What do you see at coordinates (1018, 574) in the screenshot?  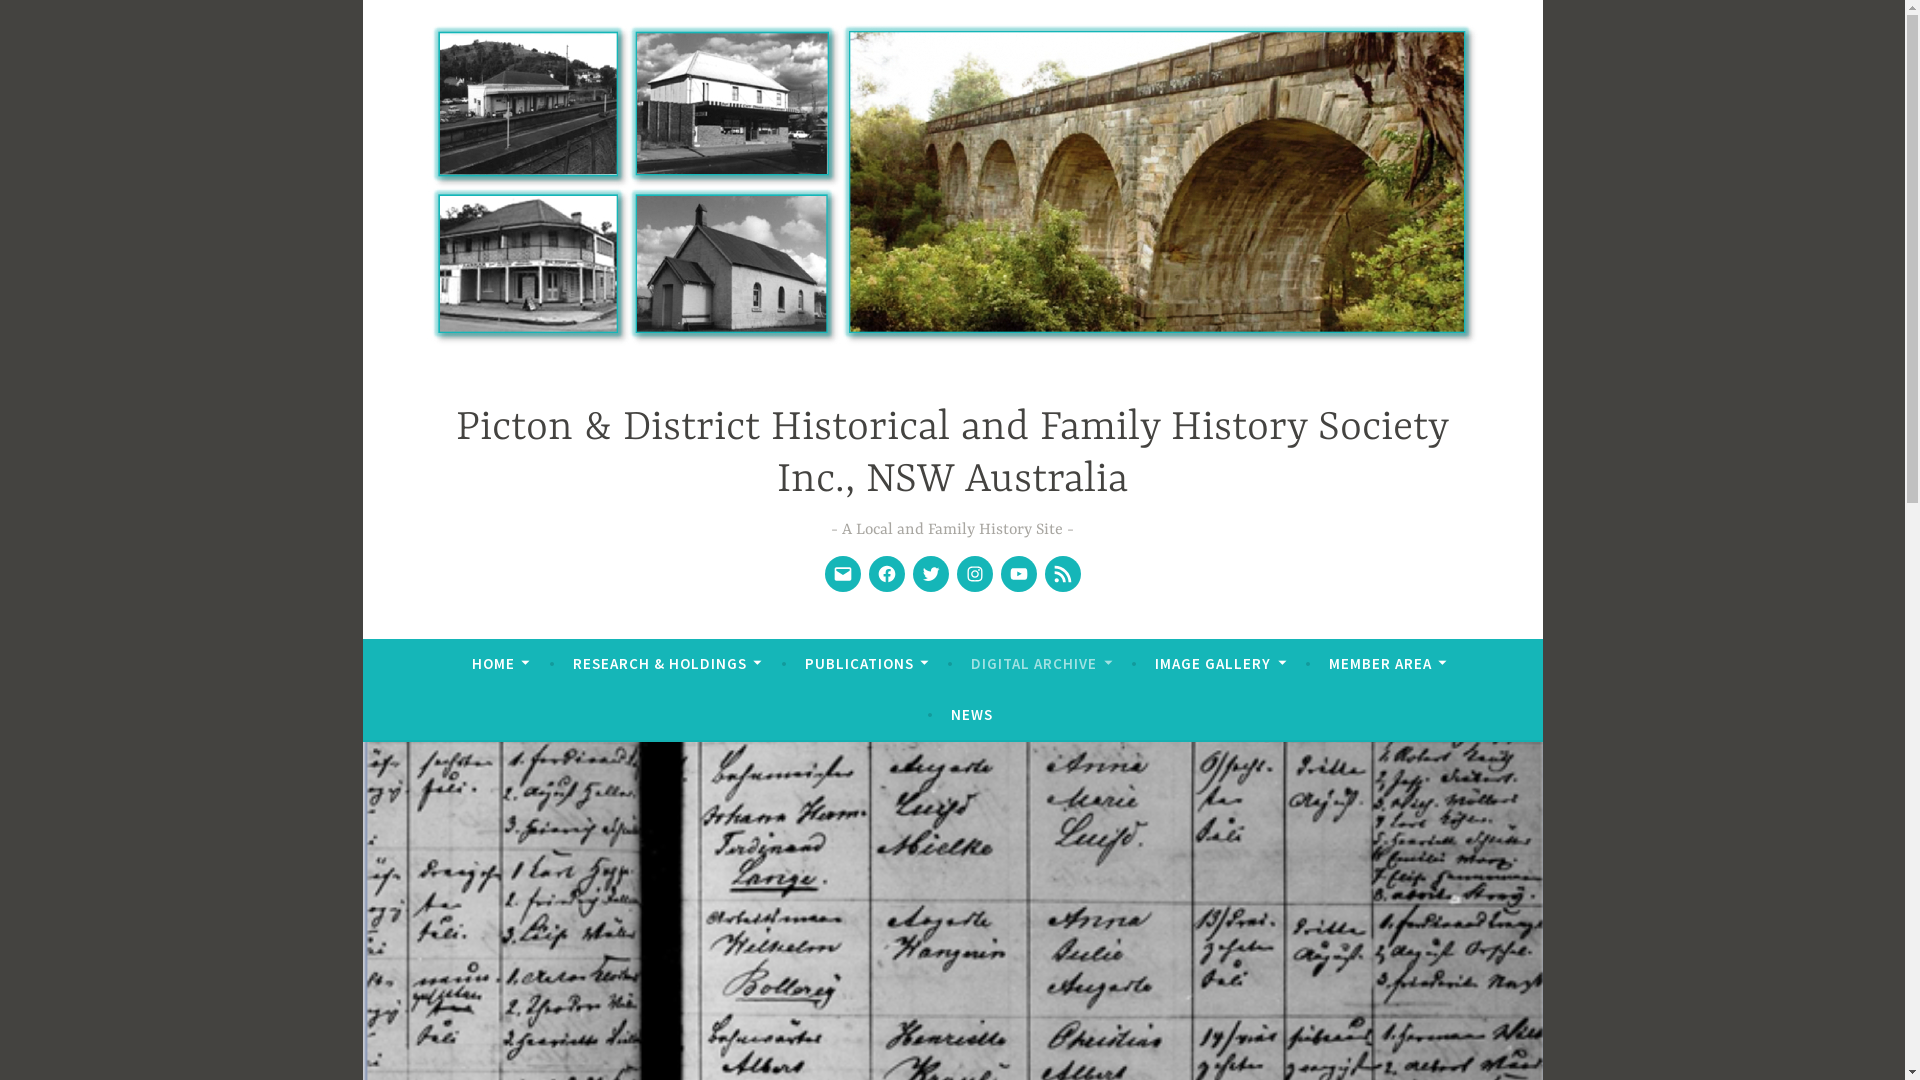 I see `YouTube` at bounding box center [1018, 574].